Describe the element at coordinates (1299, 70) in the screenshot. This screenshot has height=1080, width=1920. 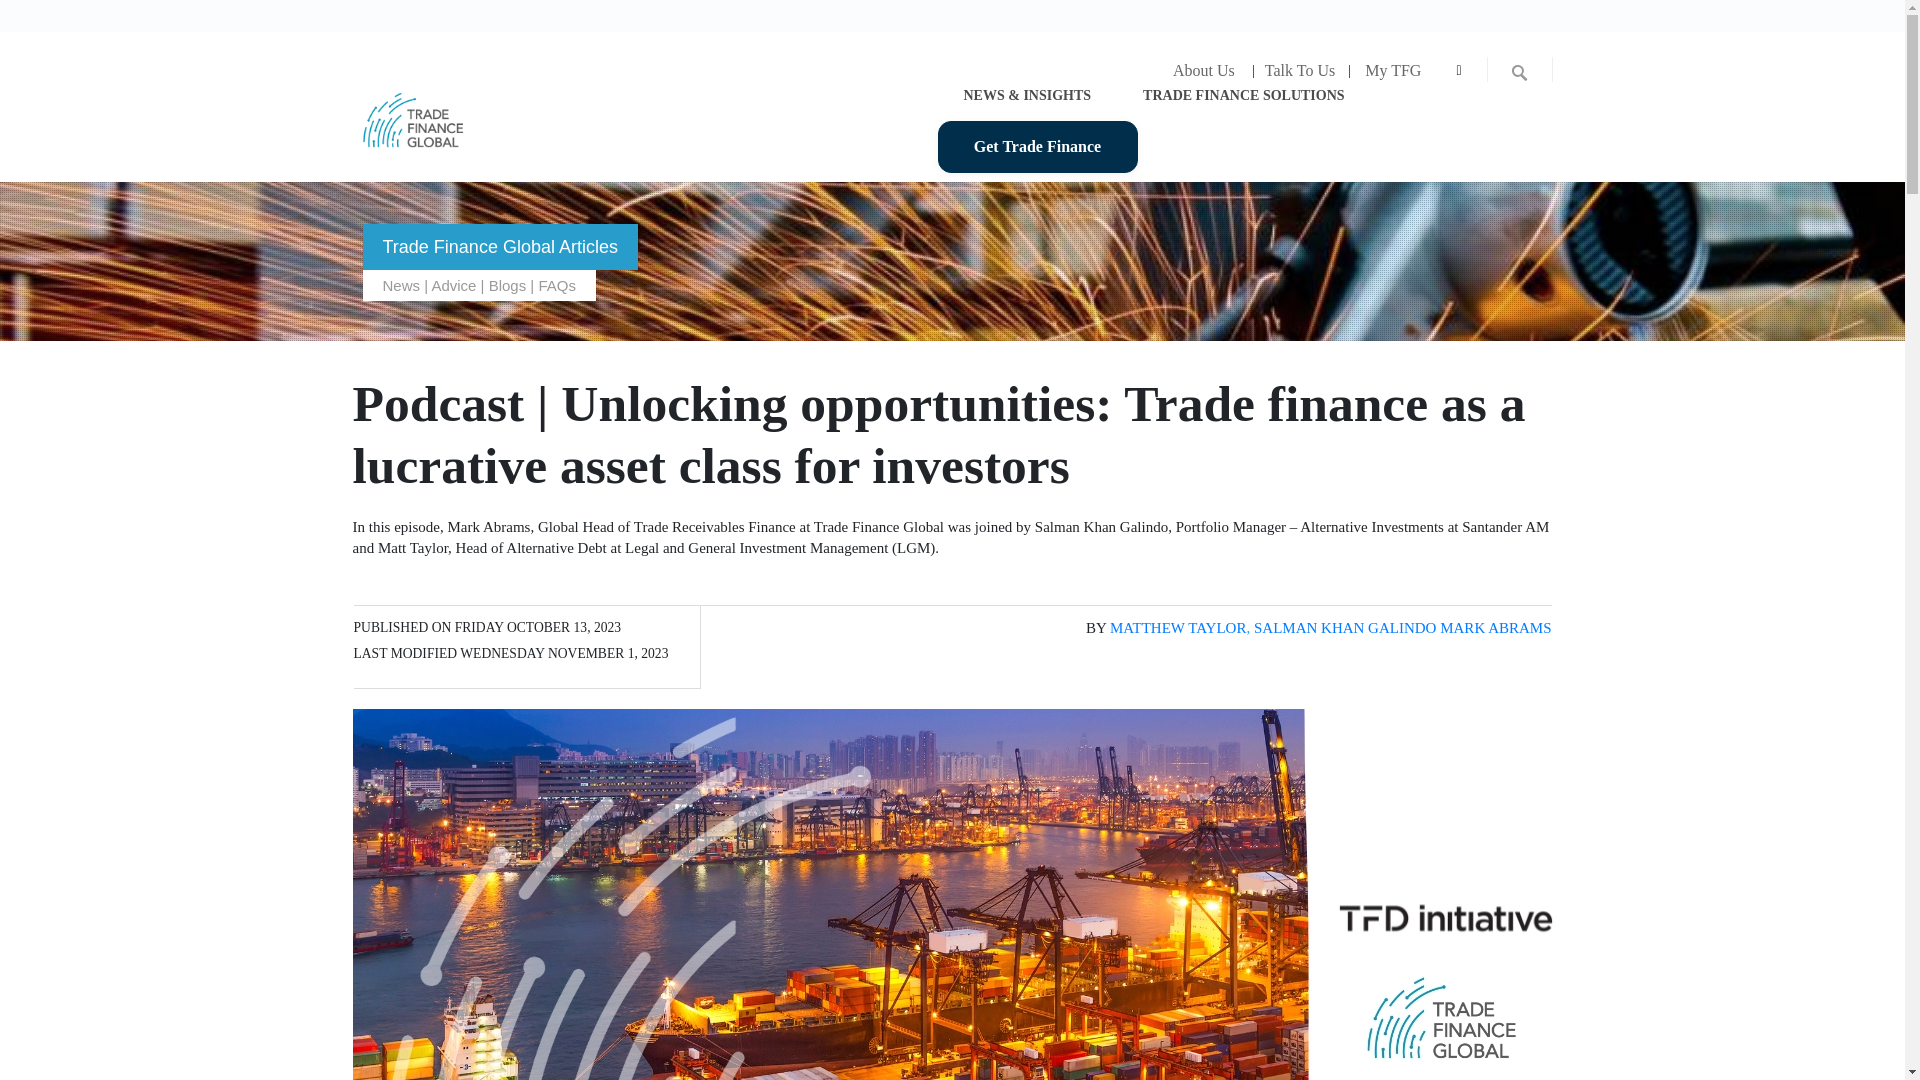
I see `Talk To Us` at that location.